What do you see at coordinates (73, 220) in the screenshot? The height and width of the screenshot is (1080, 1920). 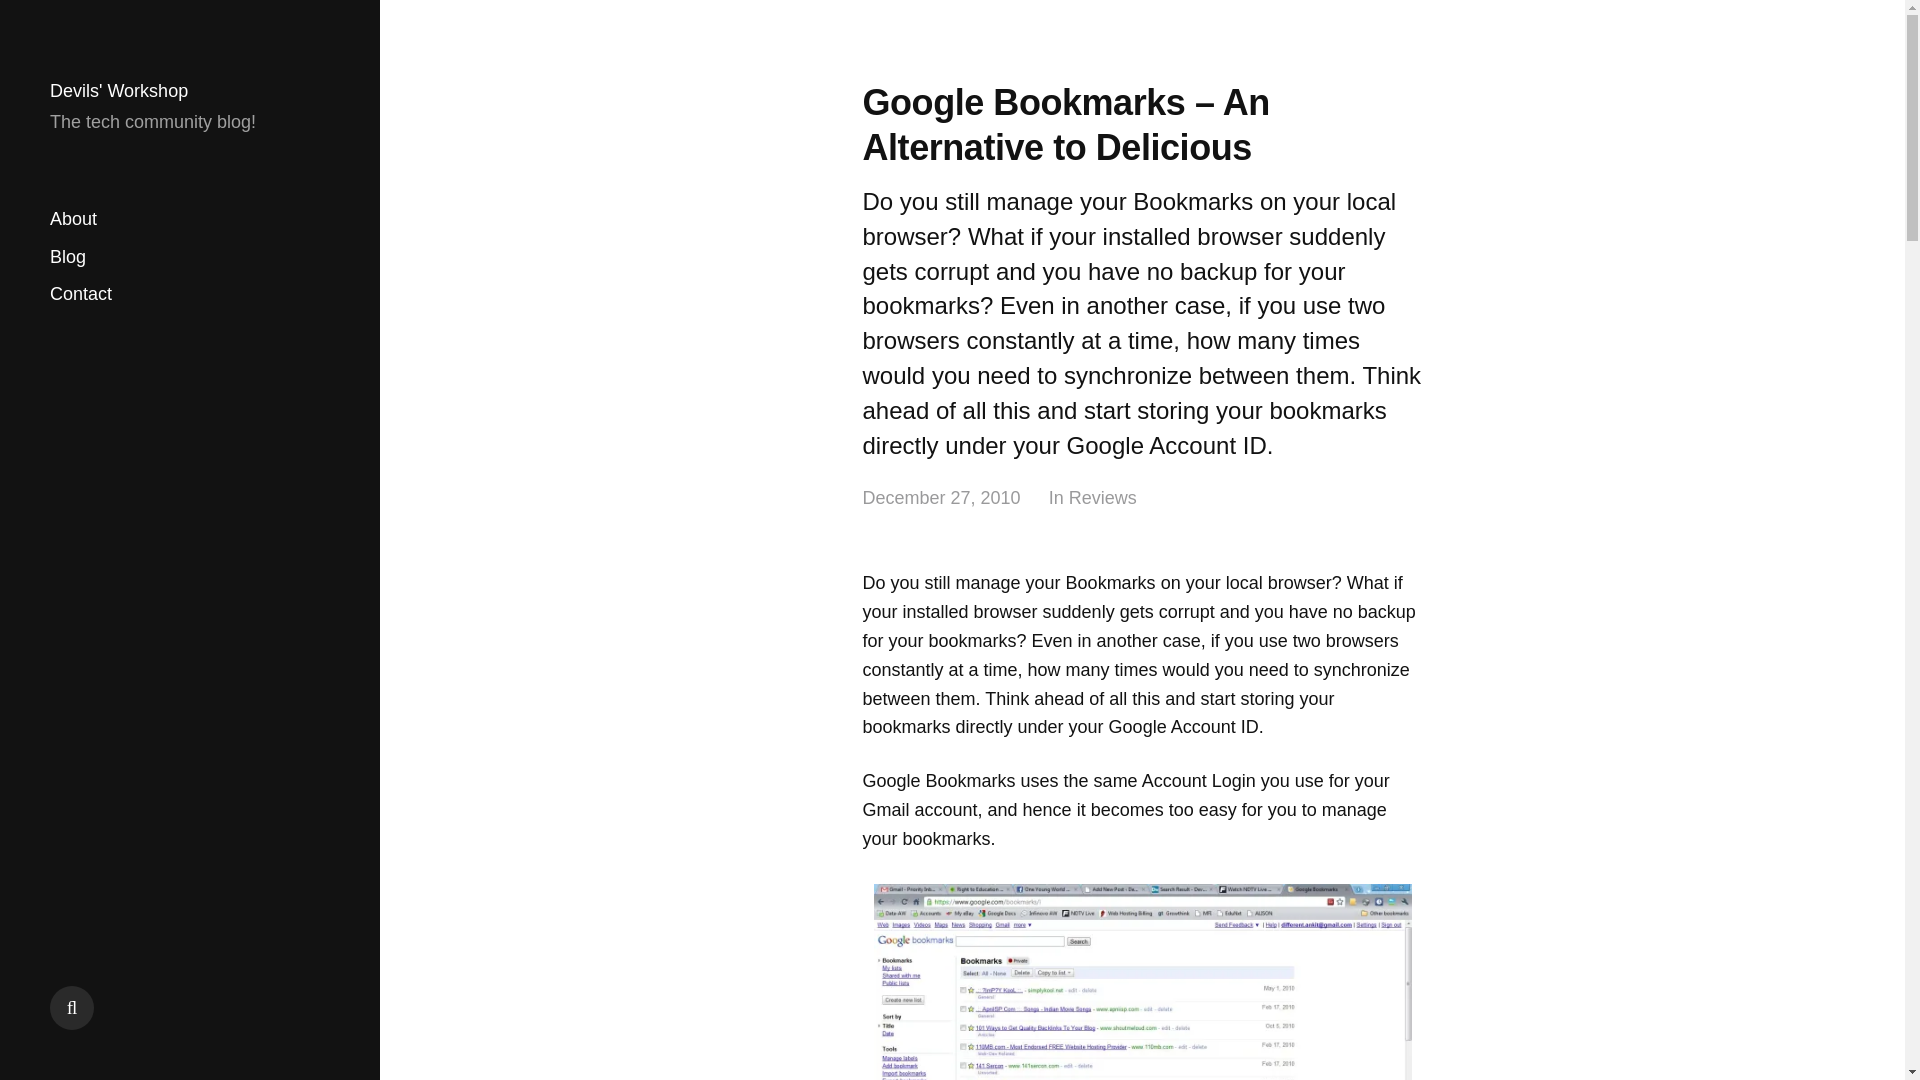 I see `About` at bounding box center [73, 220].